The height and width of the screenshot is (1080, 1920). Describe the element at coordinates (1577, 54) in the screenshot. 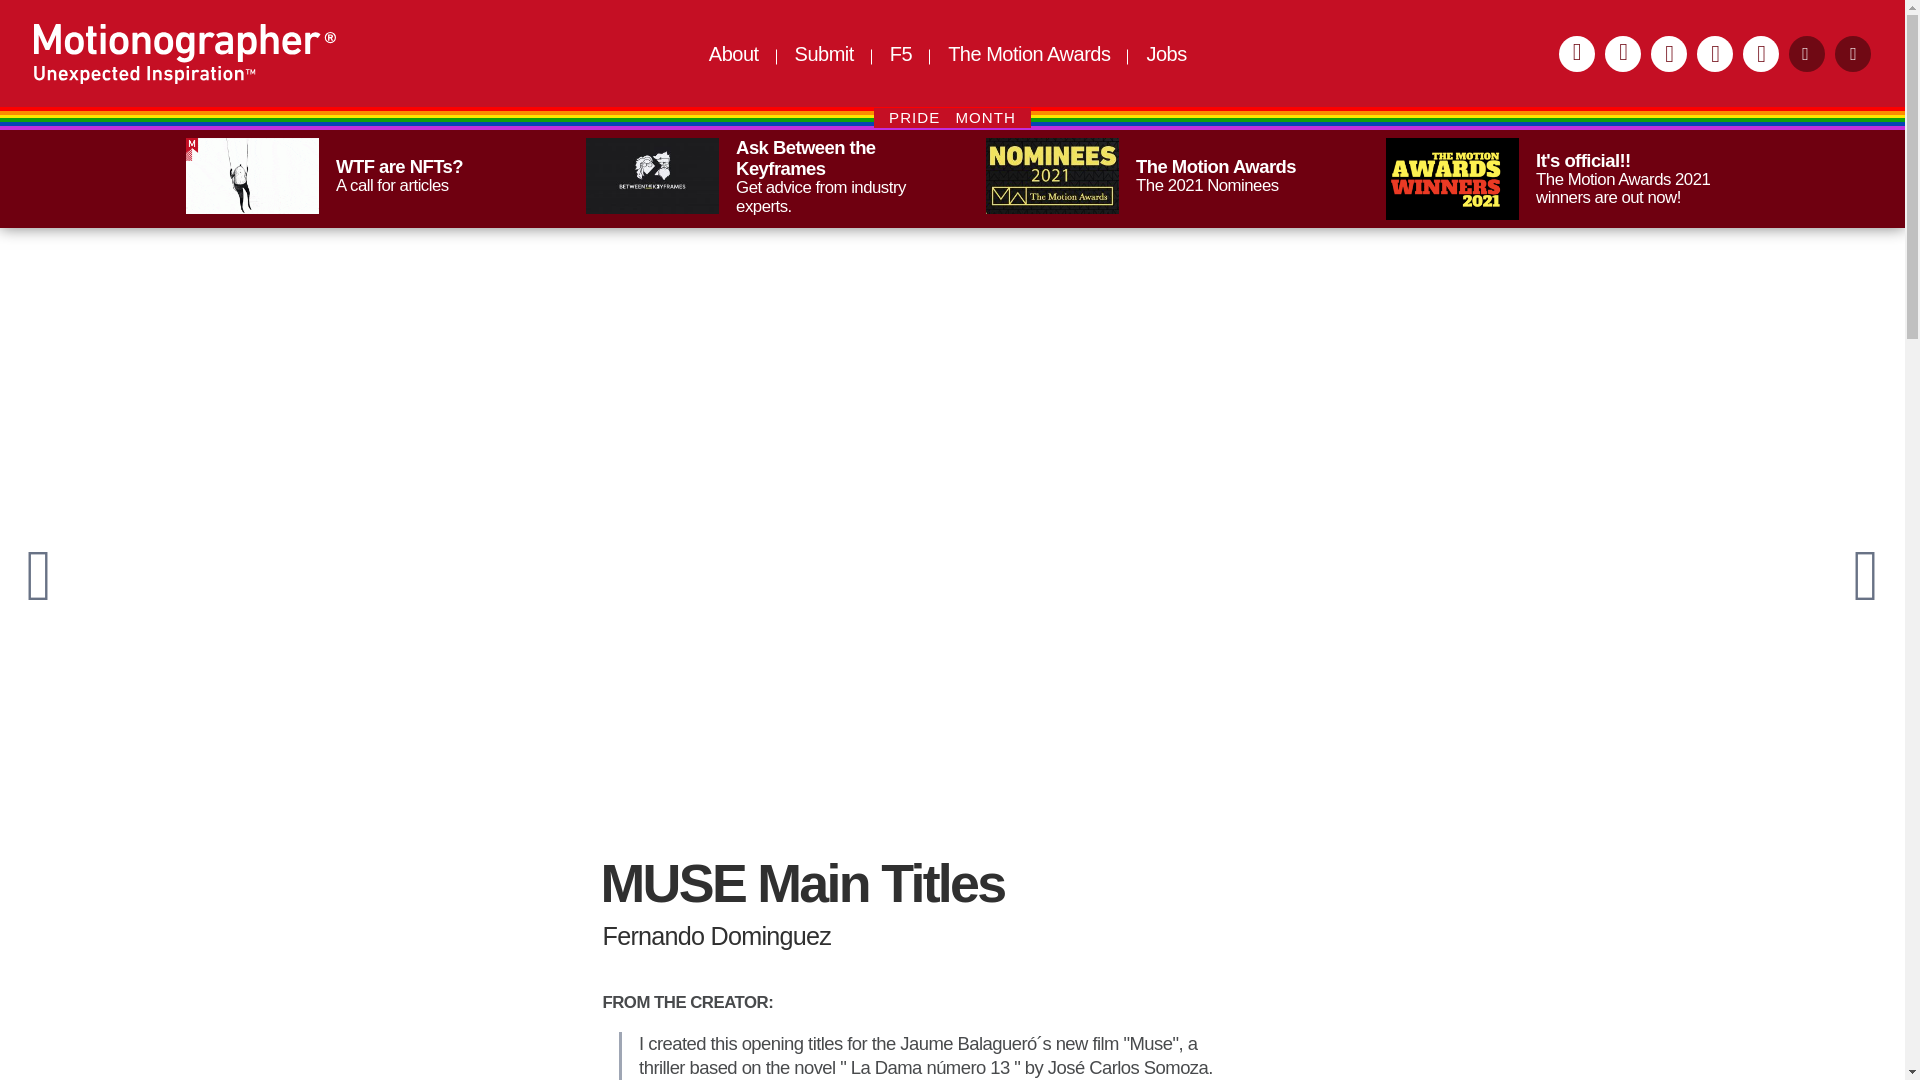

I see `Motionographer Instagram` at that location.